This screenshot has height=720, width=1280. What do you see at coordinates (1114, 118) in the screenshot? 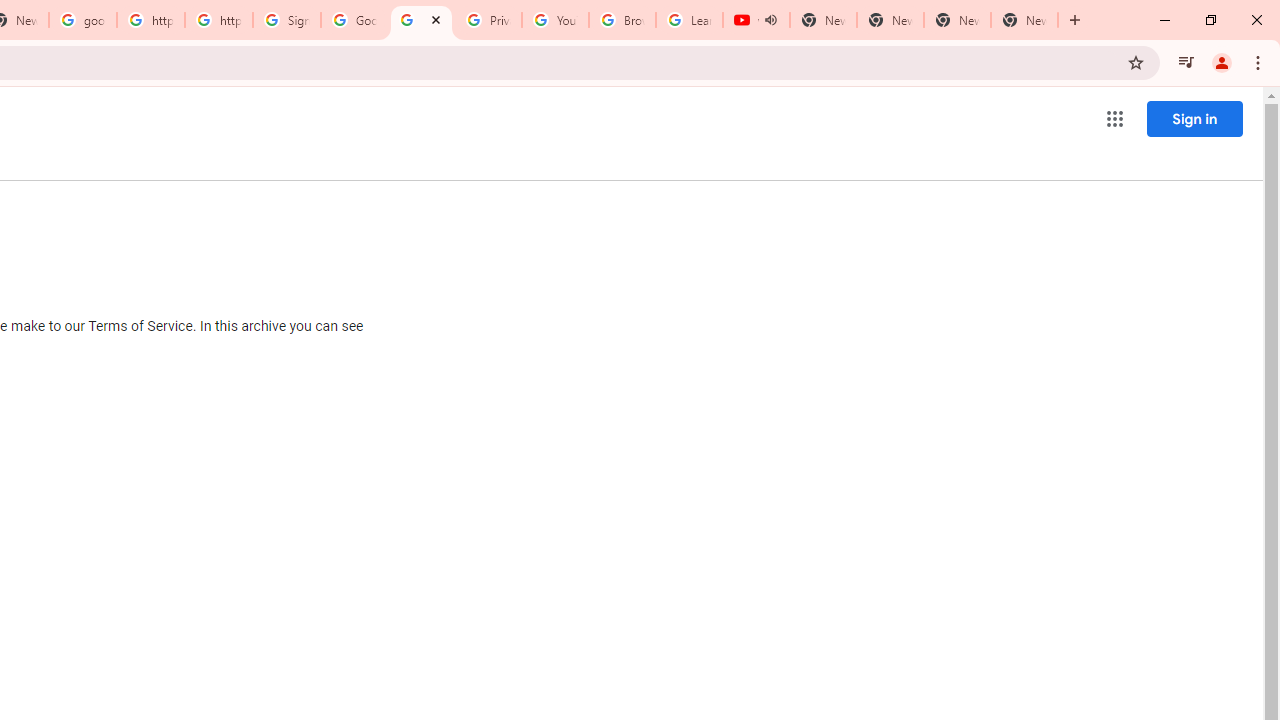
I see `Google apps` at bounding box center [1114, 118].